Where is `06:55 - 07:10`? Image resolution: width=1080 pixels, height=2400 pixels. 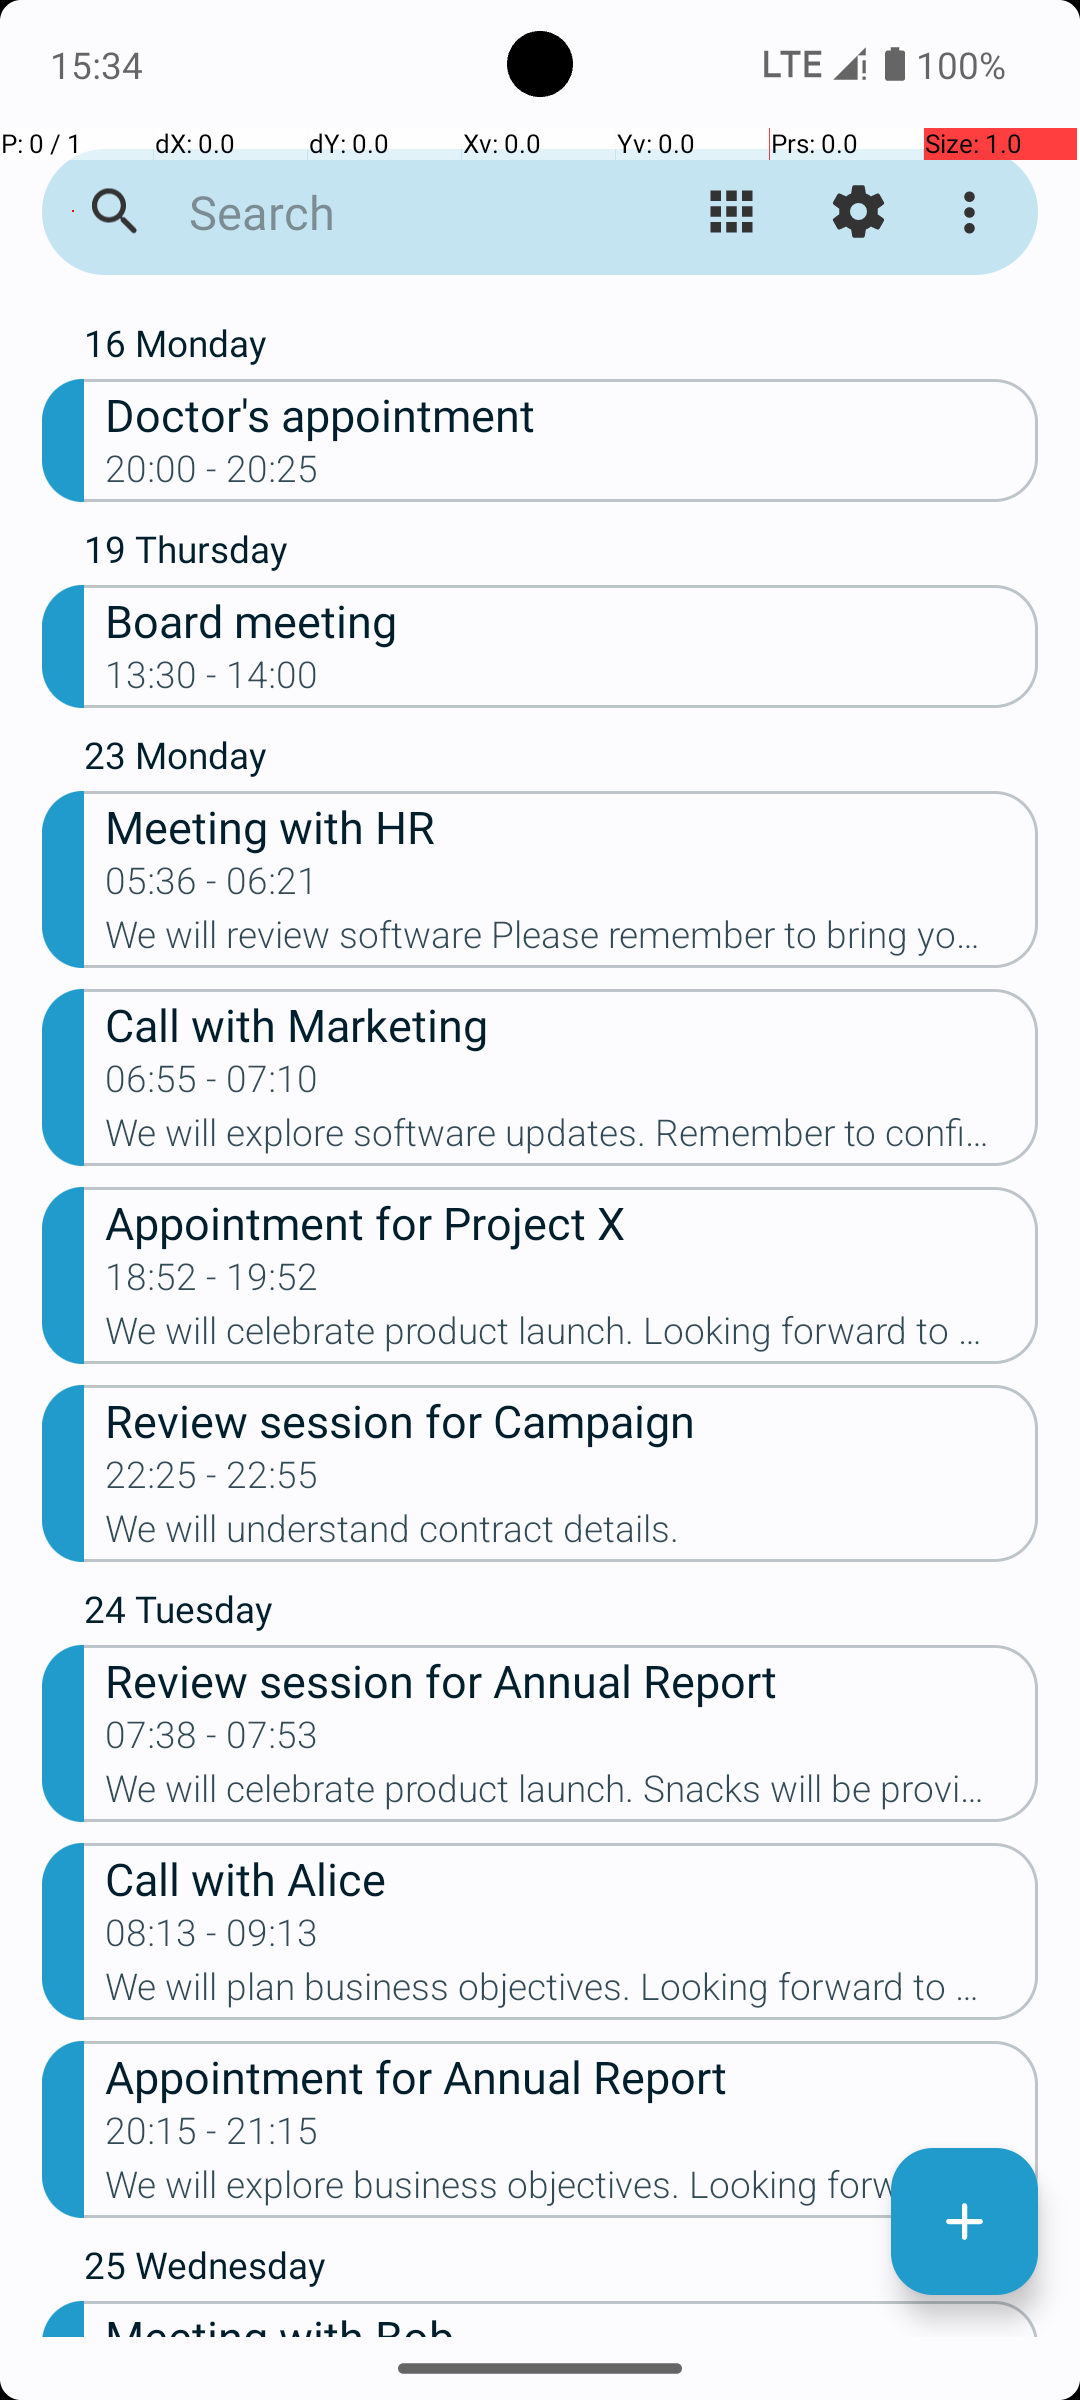 06:55 - 07:10 is located at coordinates (212, 1085).